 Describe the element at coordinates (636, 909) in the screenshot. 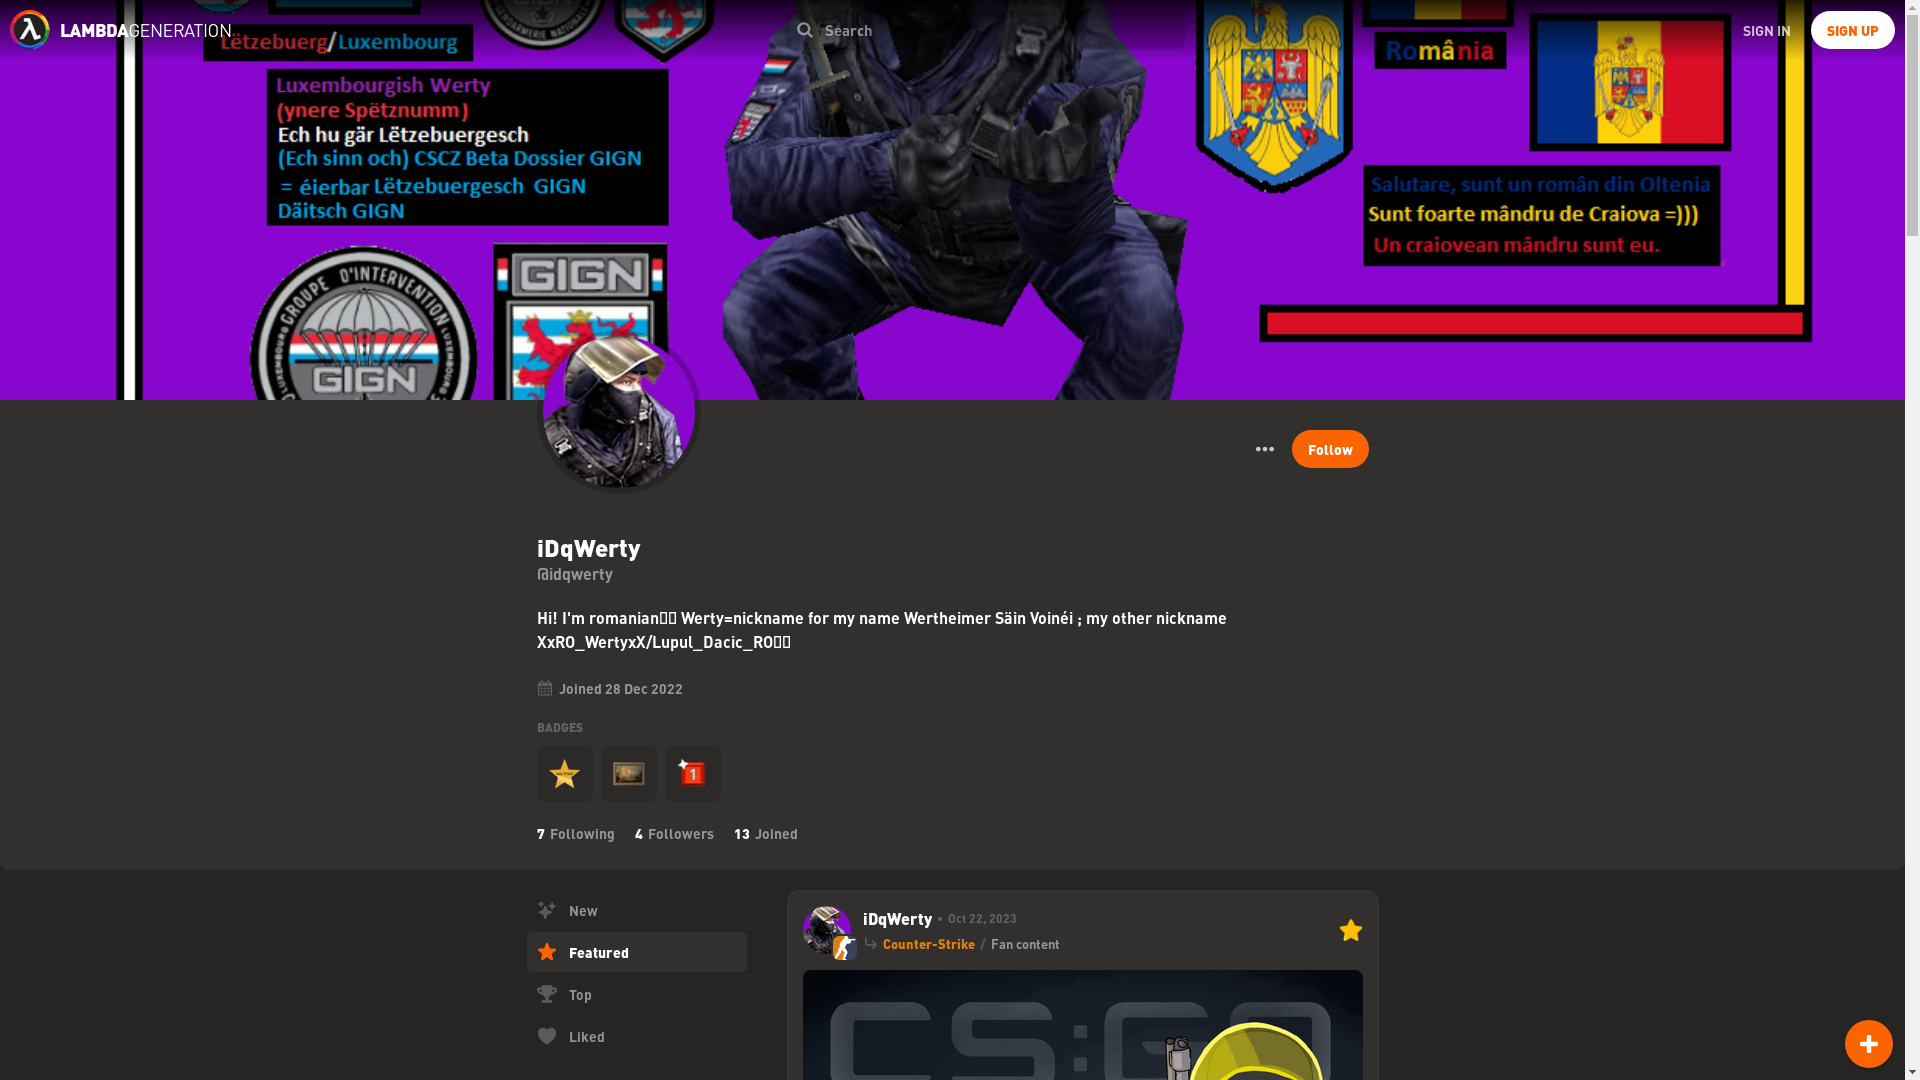

I see `New` at that location.